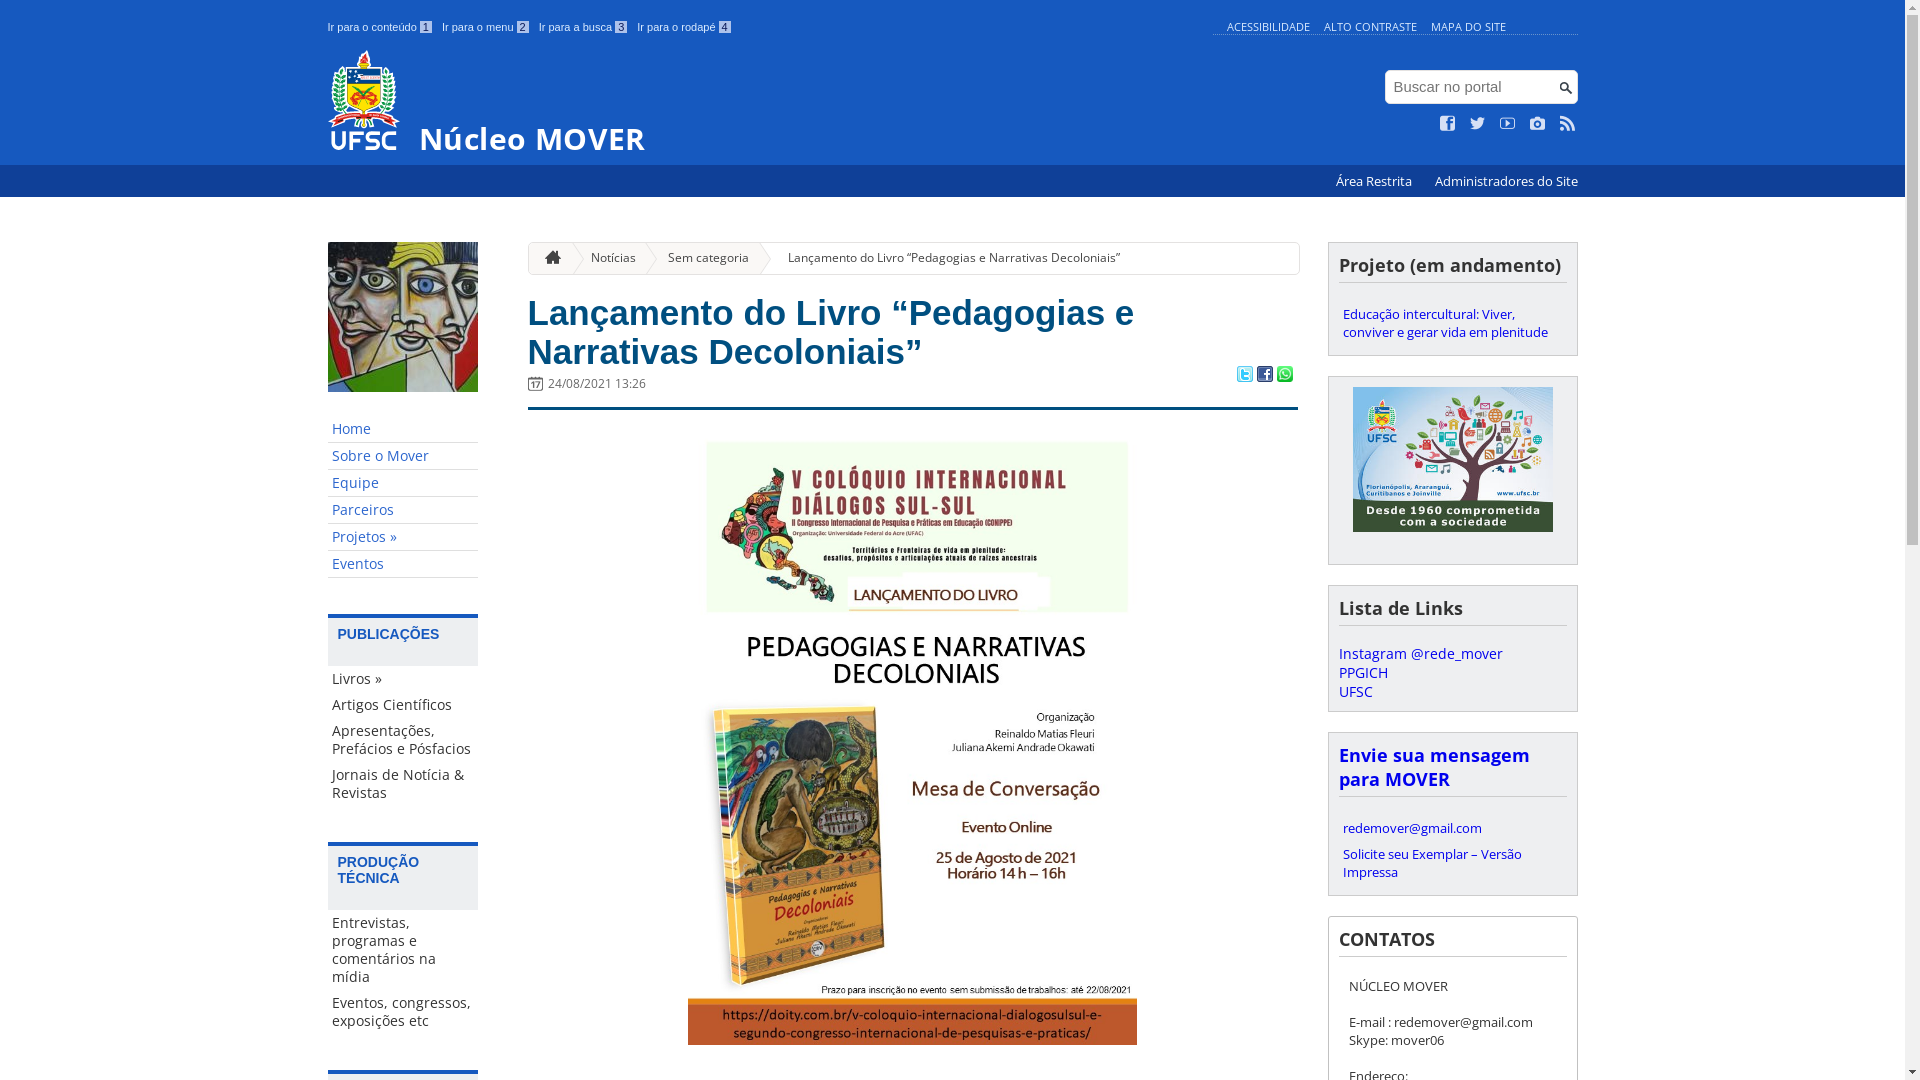 The height and width of the screenshot is (1080, 1920). I want to click on Ir para o menu 2, so click(486, 27).